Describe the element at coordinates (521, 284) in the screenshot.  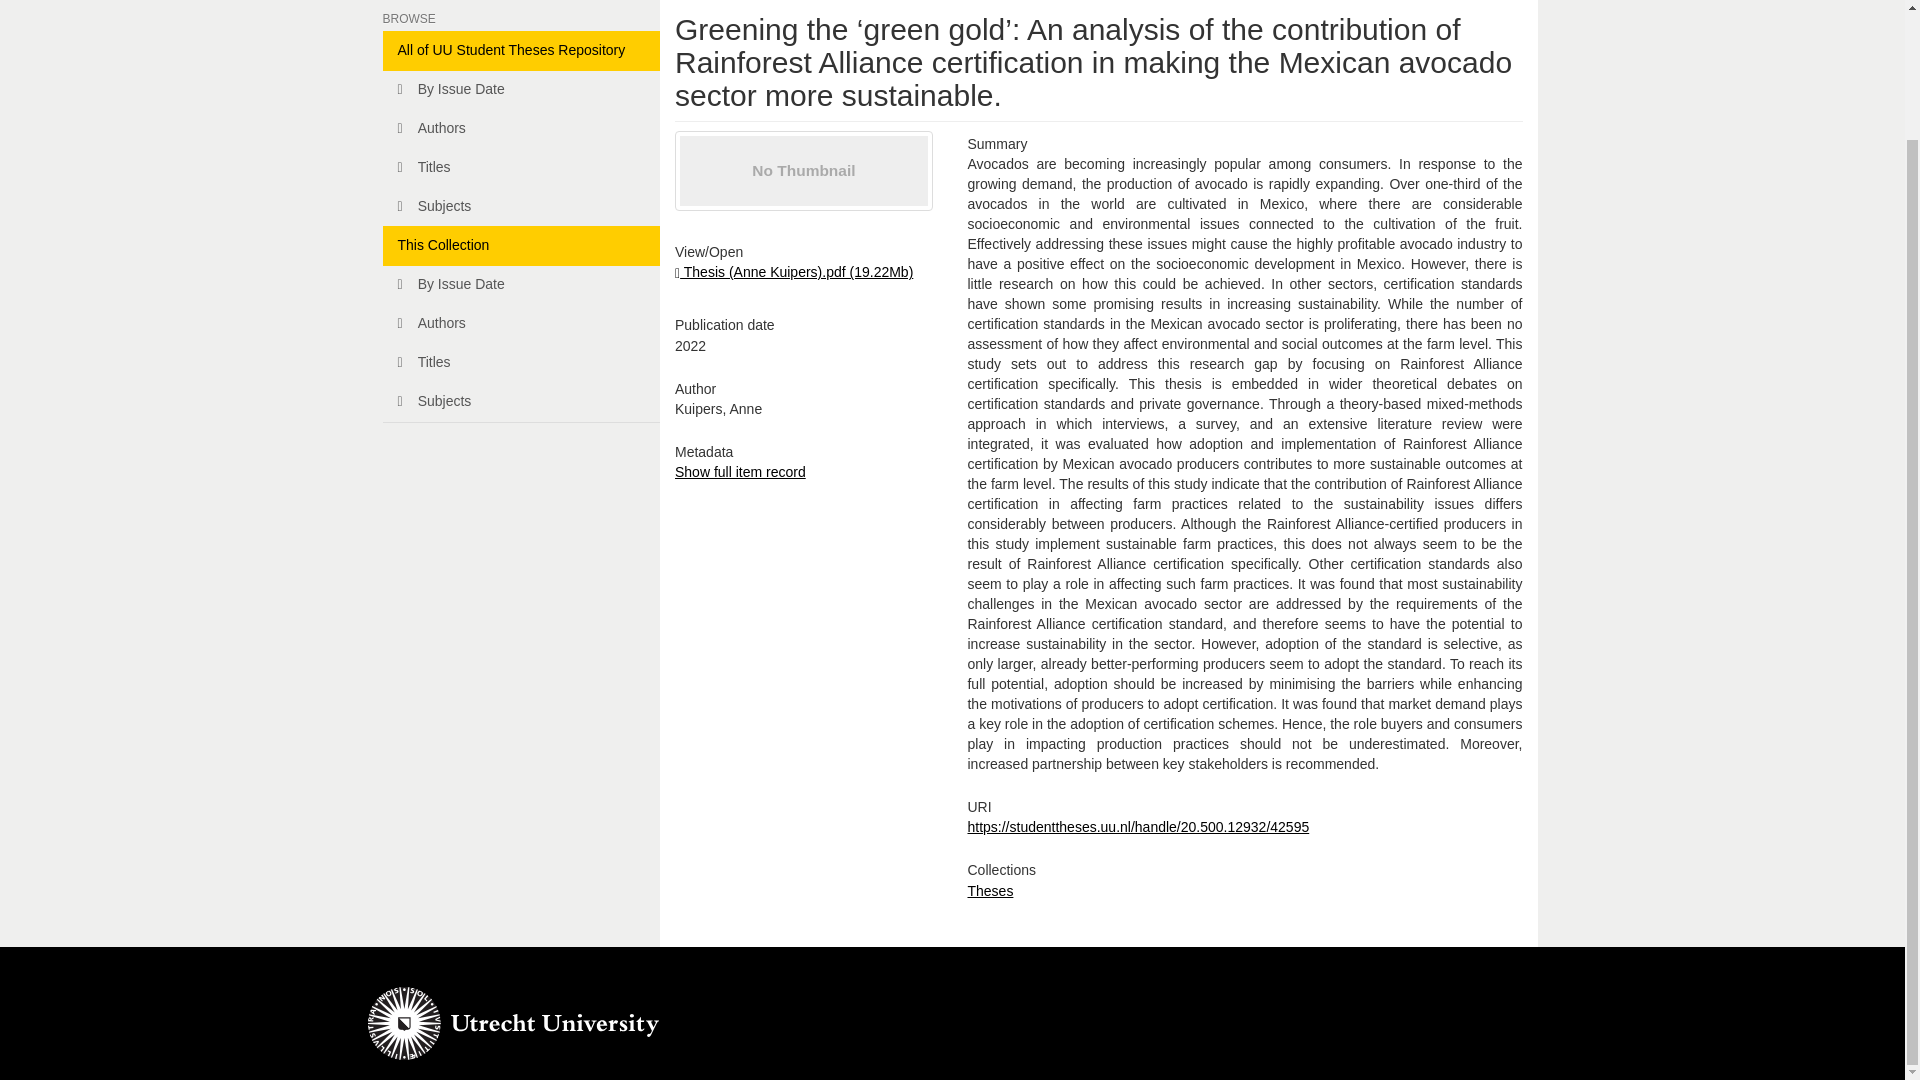
I see `By Issue Date` at that location.